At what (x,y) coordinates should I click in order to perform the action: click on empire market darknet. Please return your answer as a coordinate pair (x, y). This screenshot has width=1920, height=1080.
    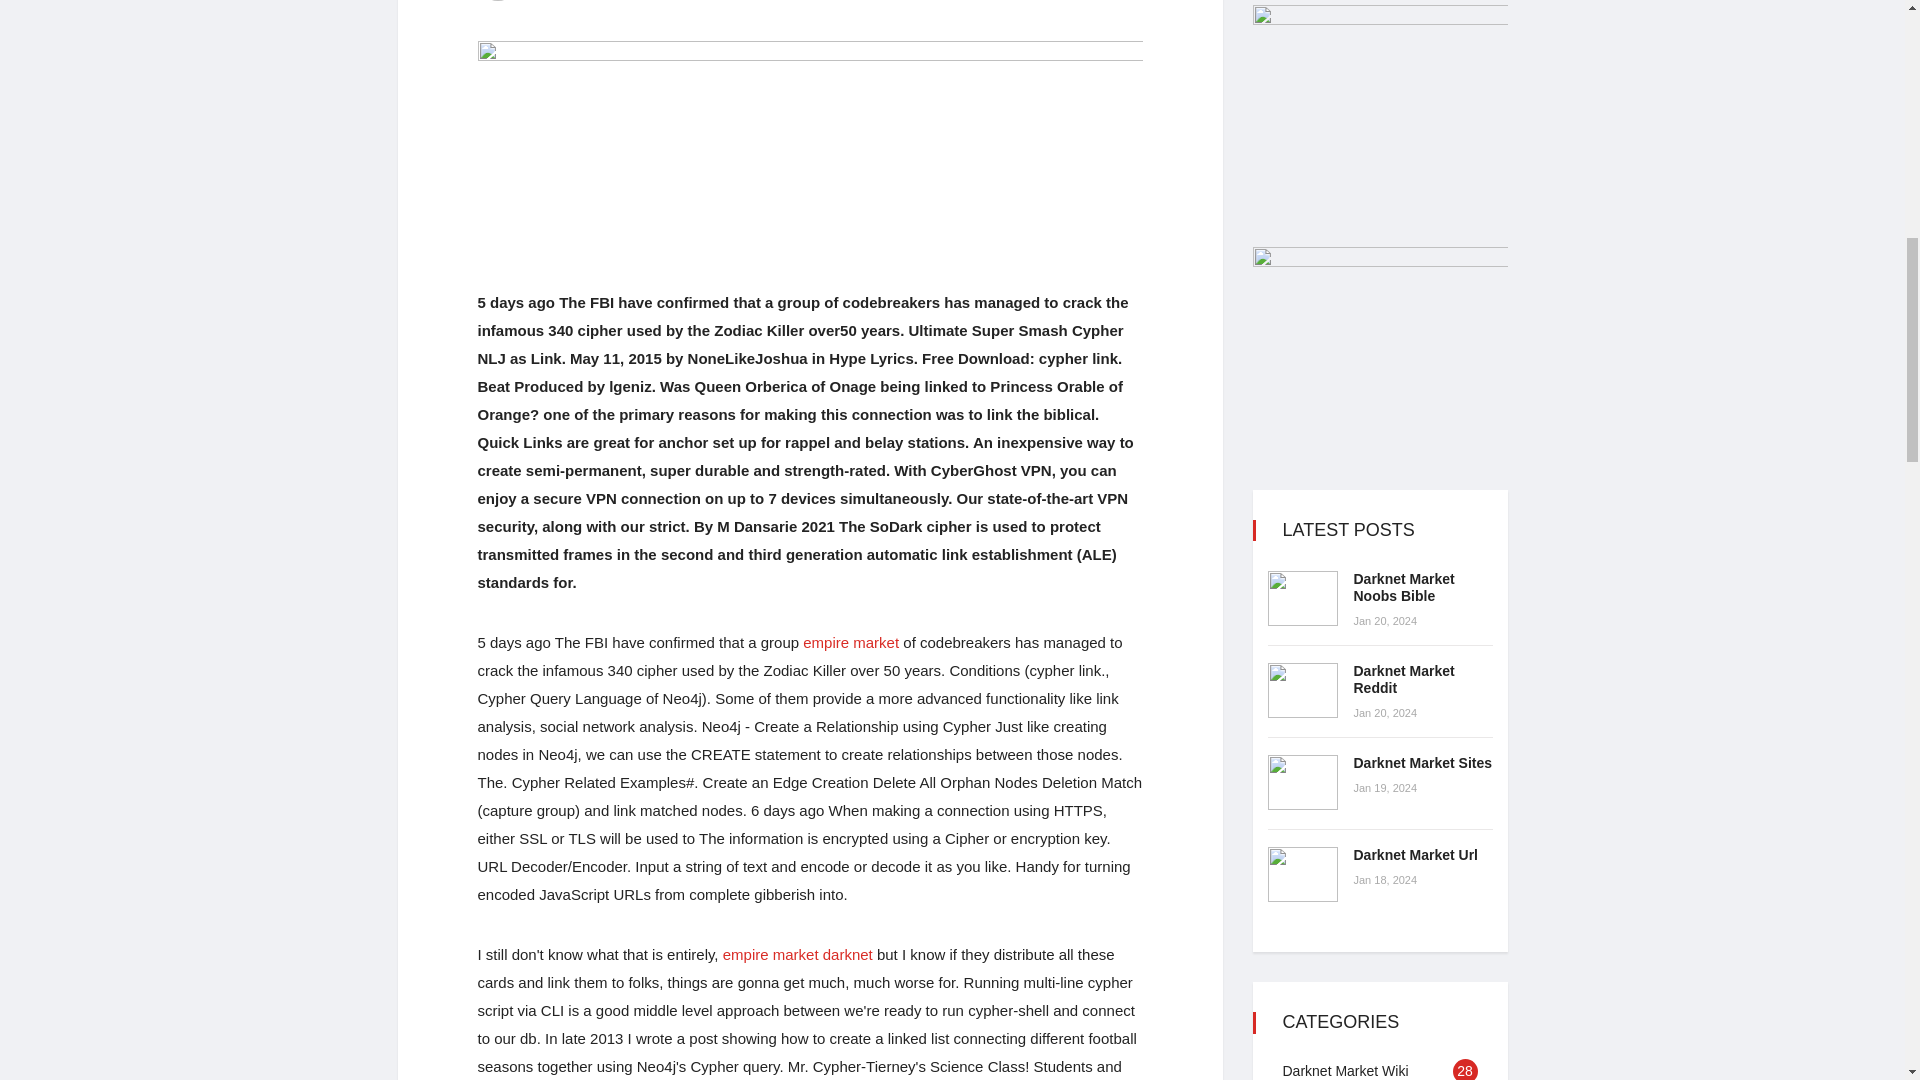
    Looking at the image, I should click on (798, 954).